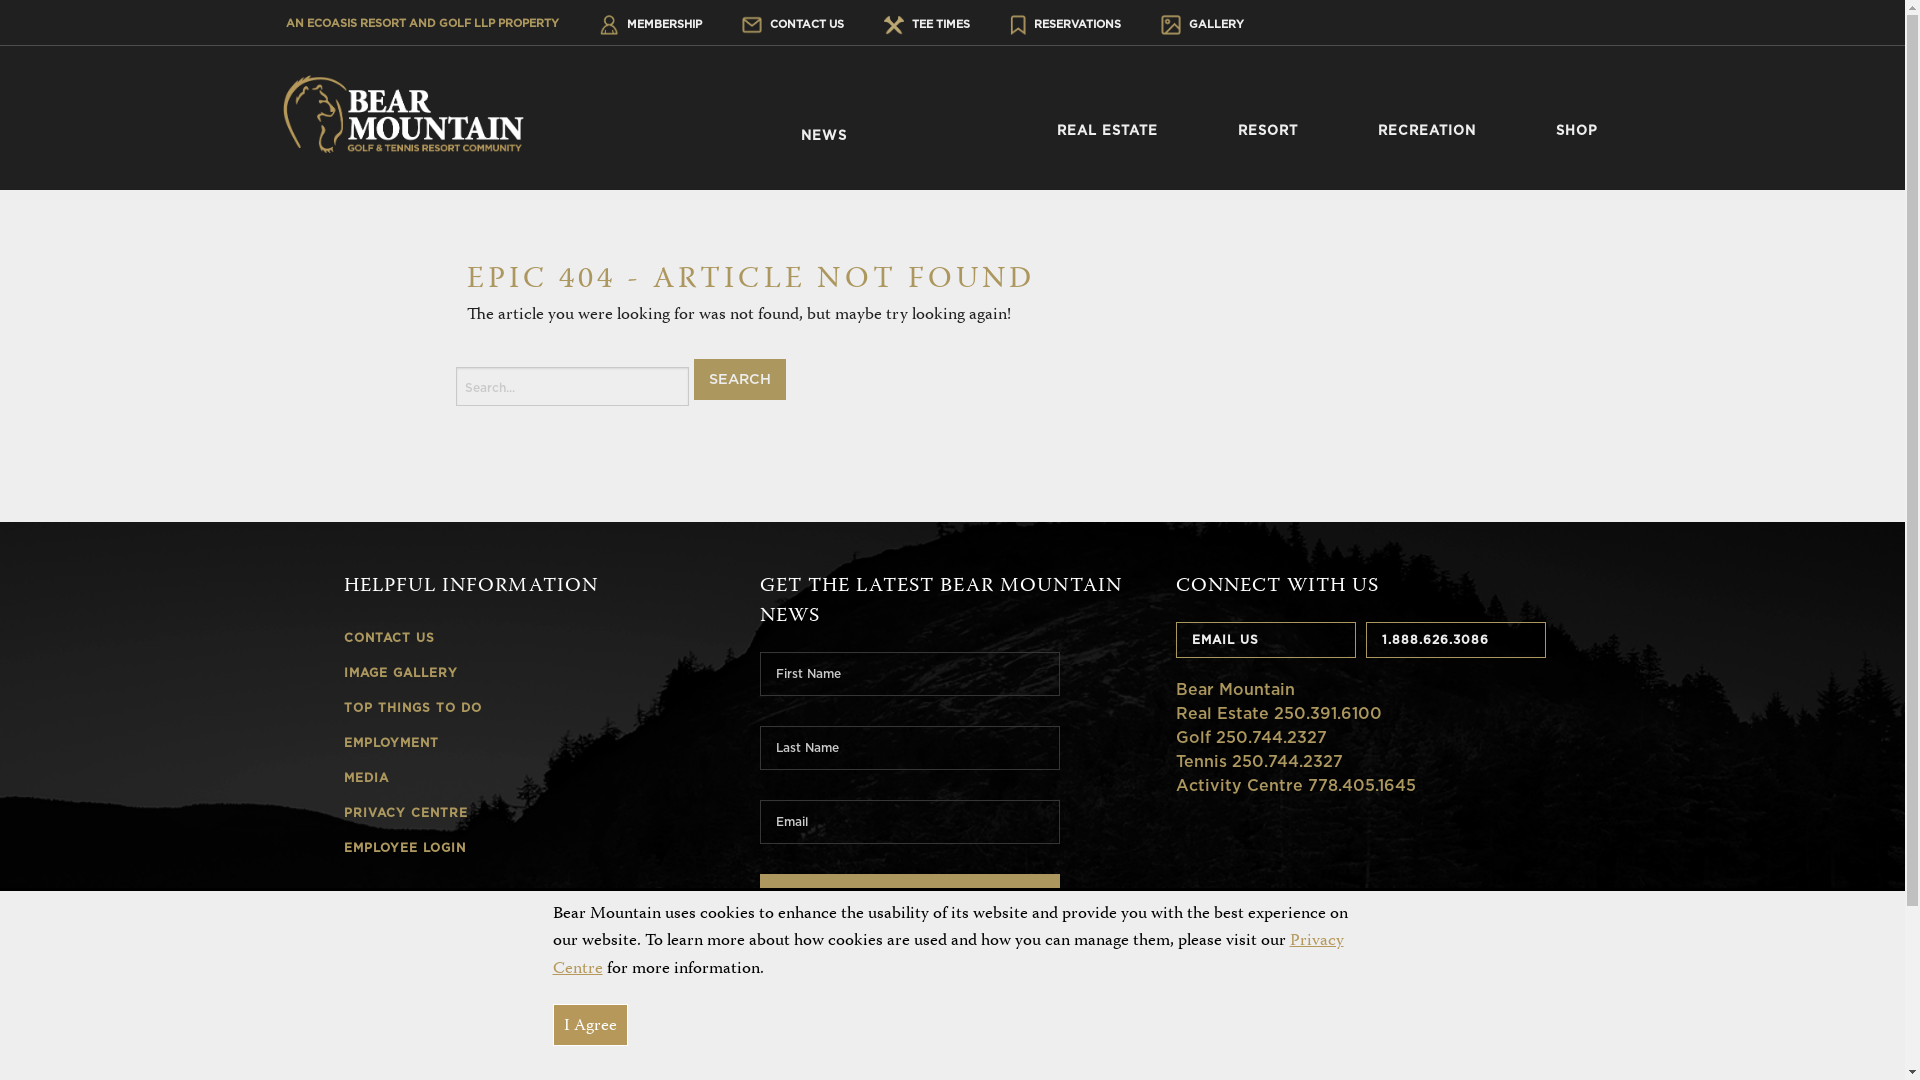  What do you see at coordinates (1322, 1010) in the screenshot?
I see `Privacy Policy` at bounding box center [1322, 1010].